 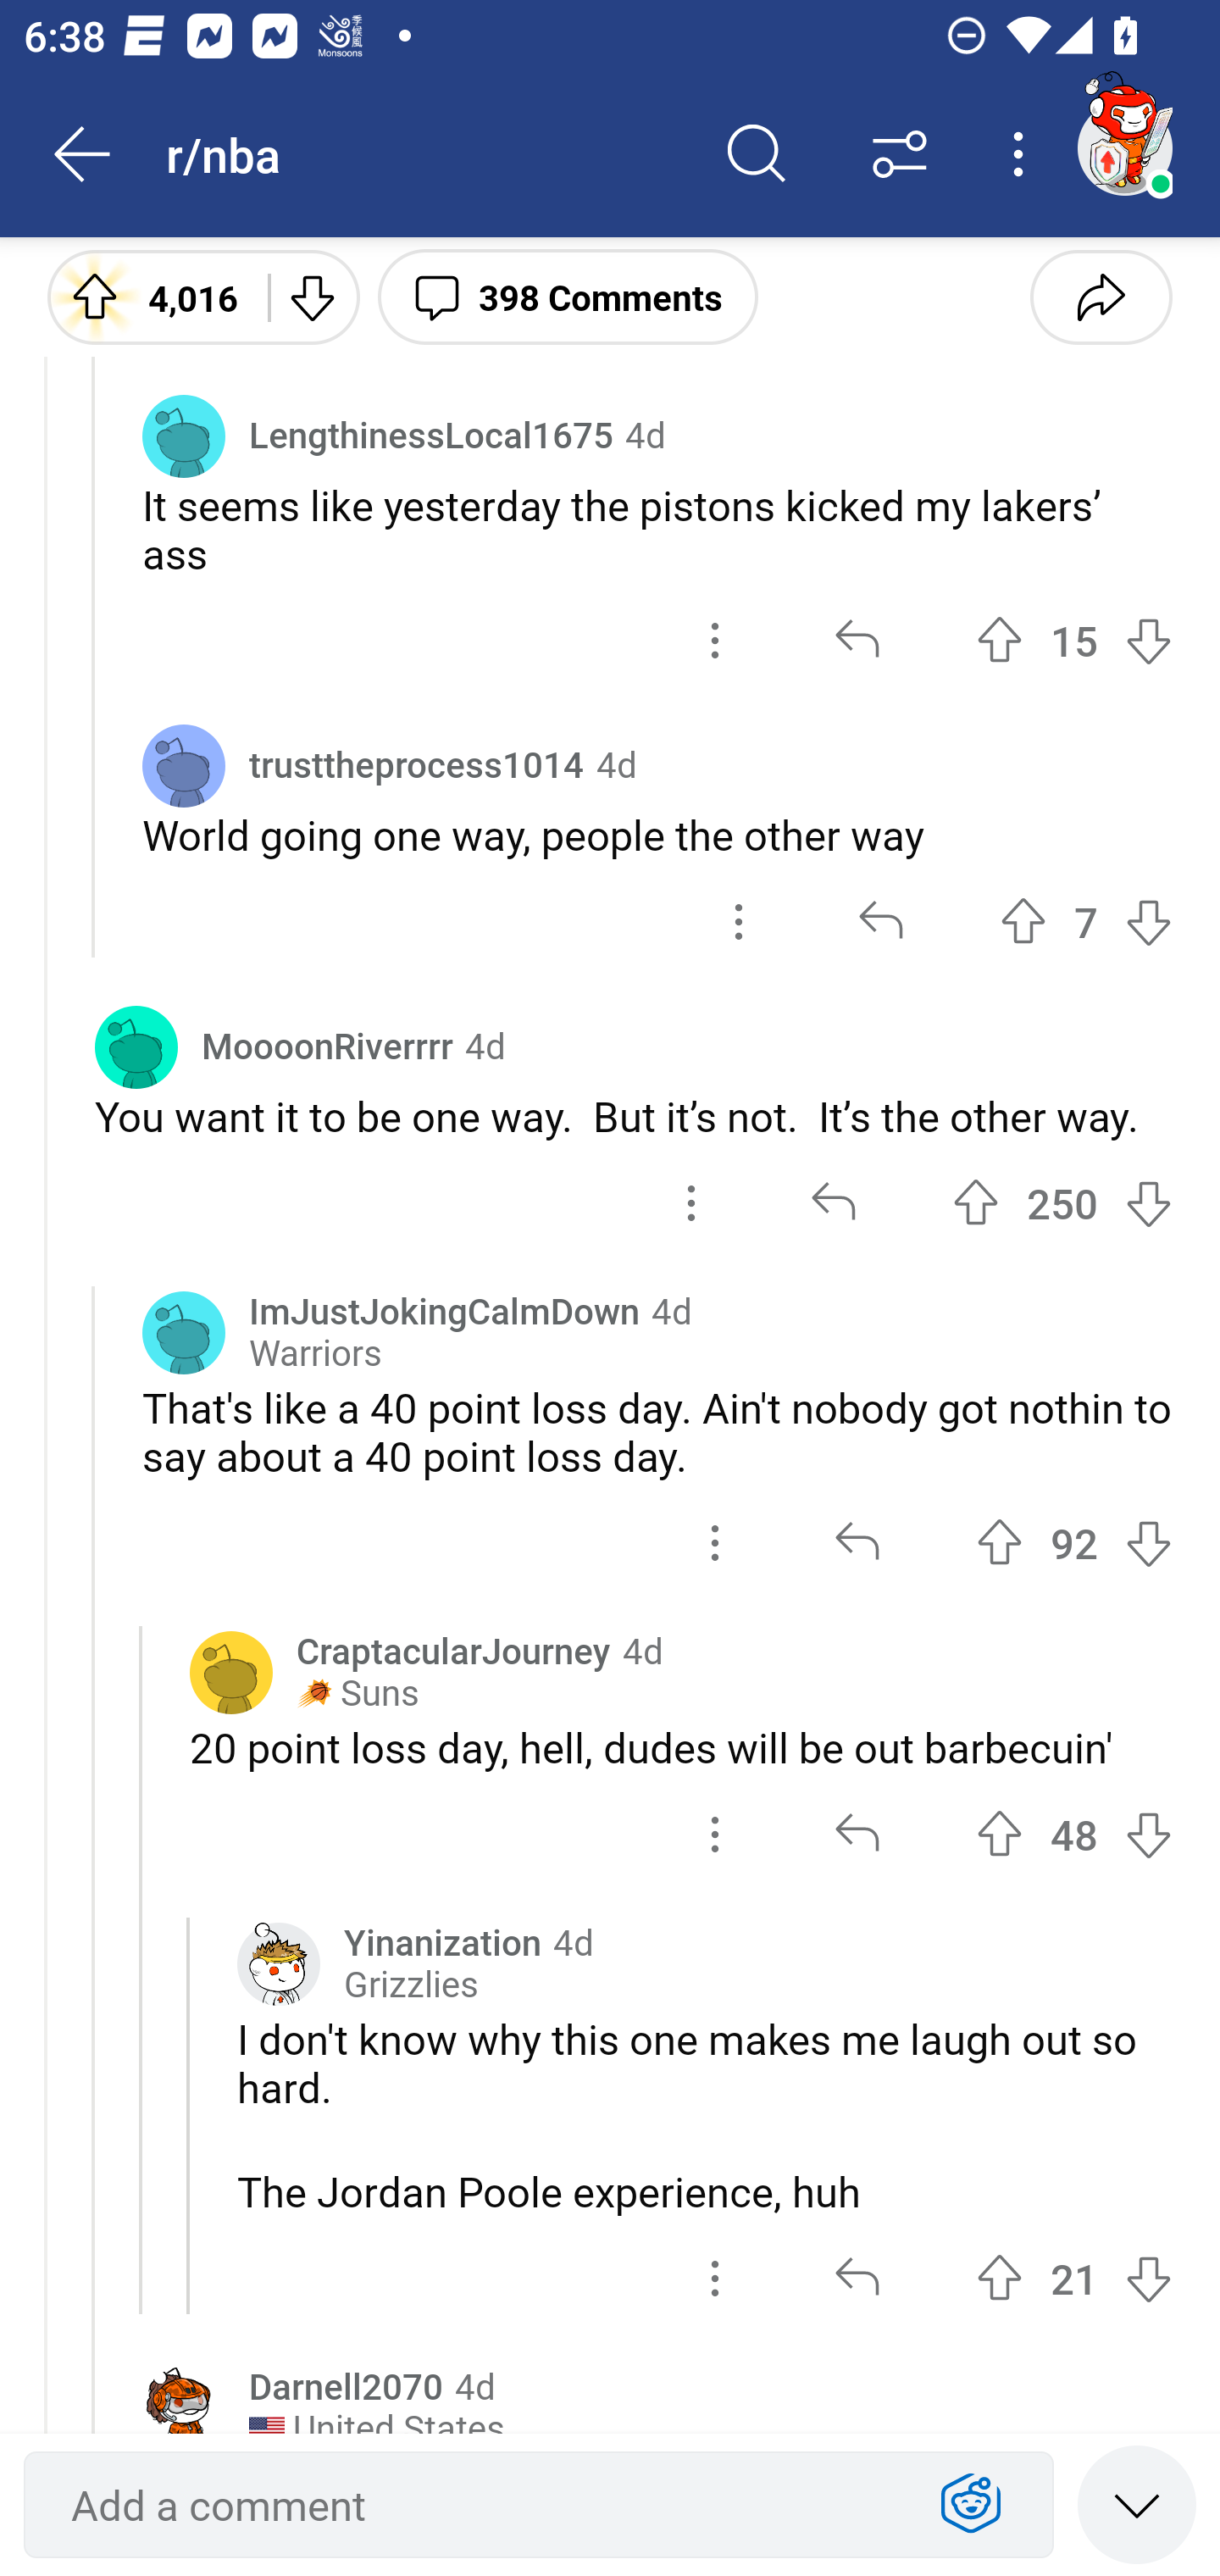 What do you see at coordinates (1086, 922) in the screenshot?
I see `Upvote 7 7 votes Downvote` at bounding box center [1086, 922].